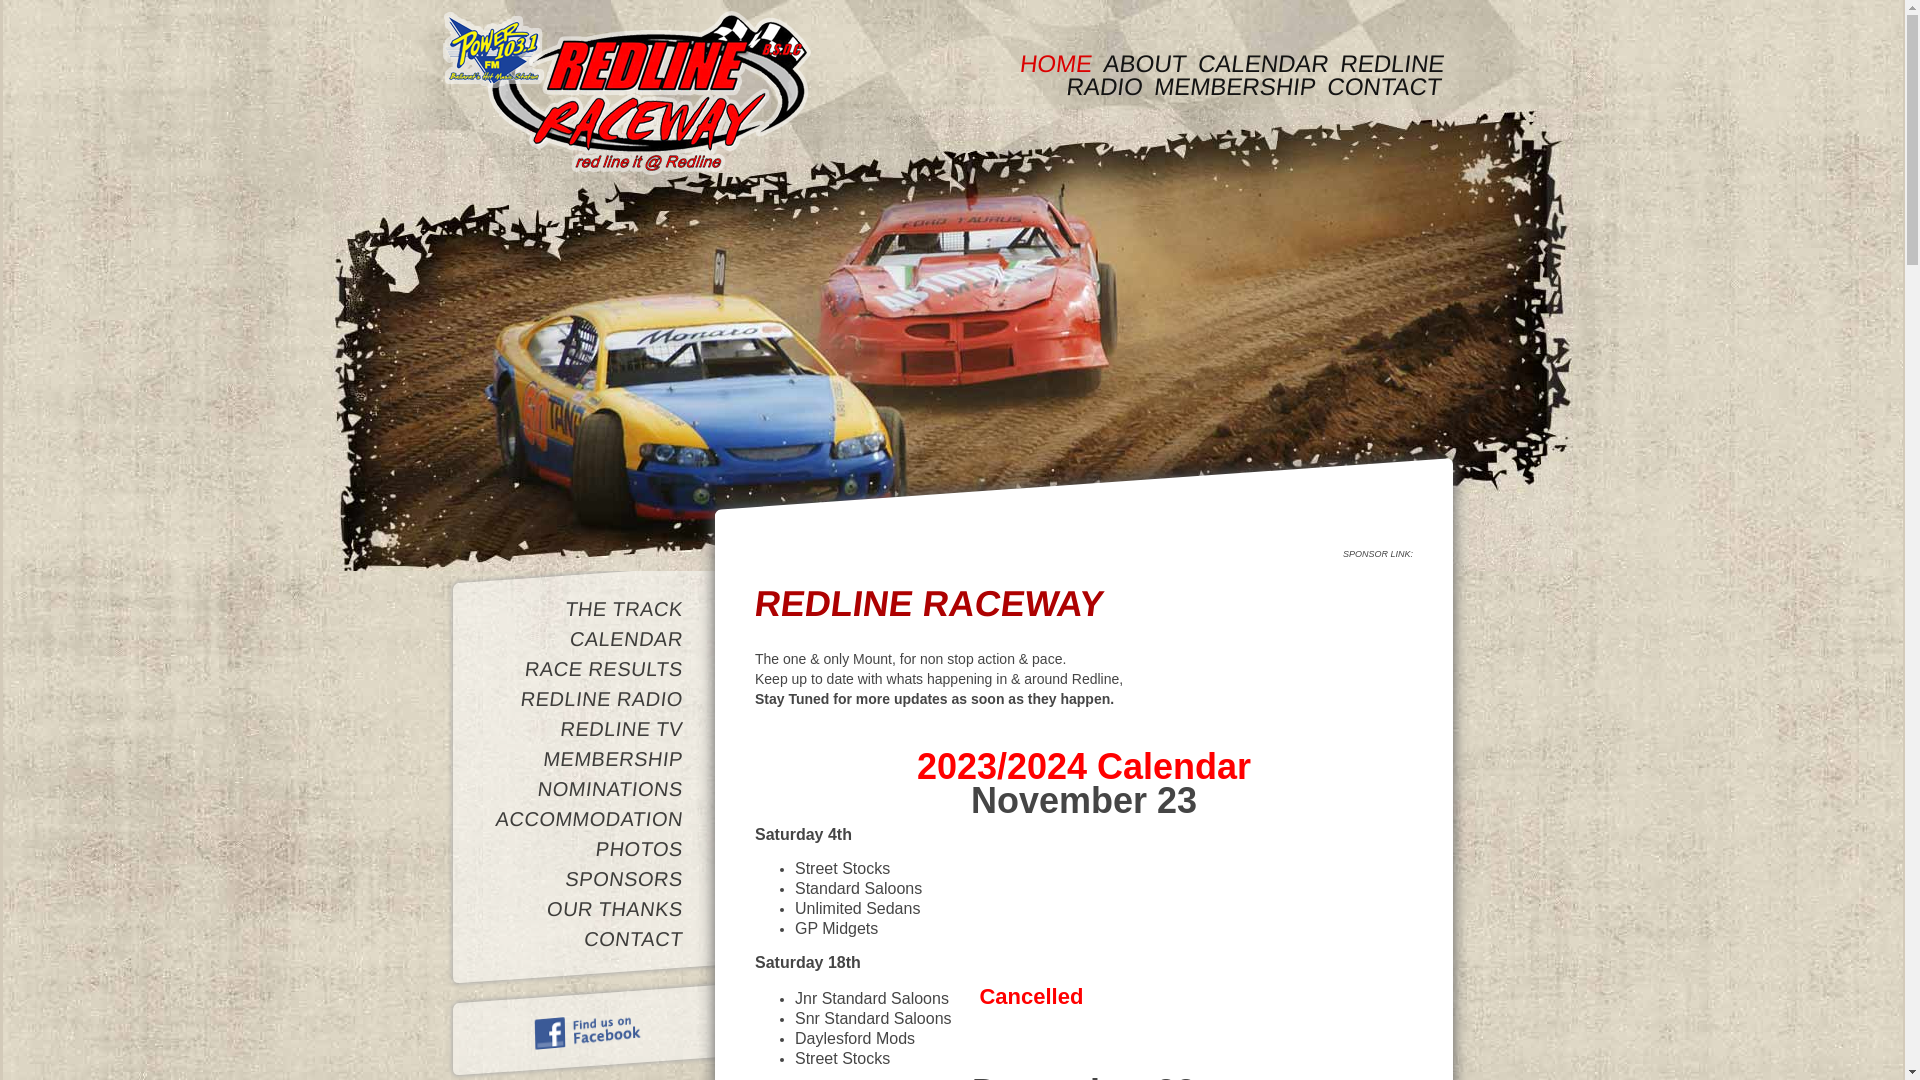 This screenshot has height=1080, width=1920. I want to click on CALENDAR, so click(1262, 64).